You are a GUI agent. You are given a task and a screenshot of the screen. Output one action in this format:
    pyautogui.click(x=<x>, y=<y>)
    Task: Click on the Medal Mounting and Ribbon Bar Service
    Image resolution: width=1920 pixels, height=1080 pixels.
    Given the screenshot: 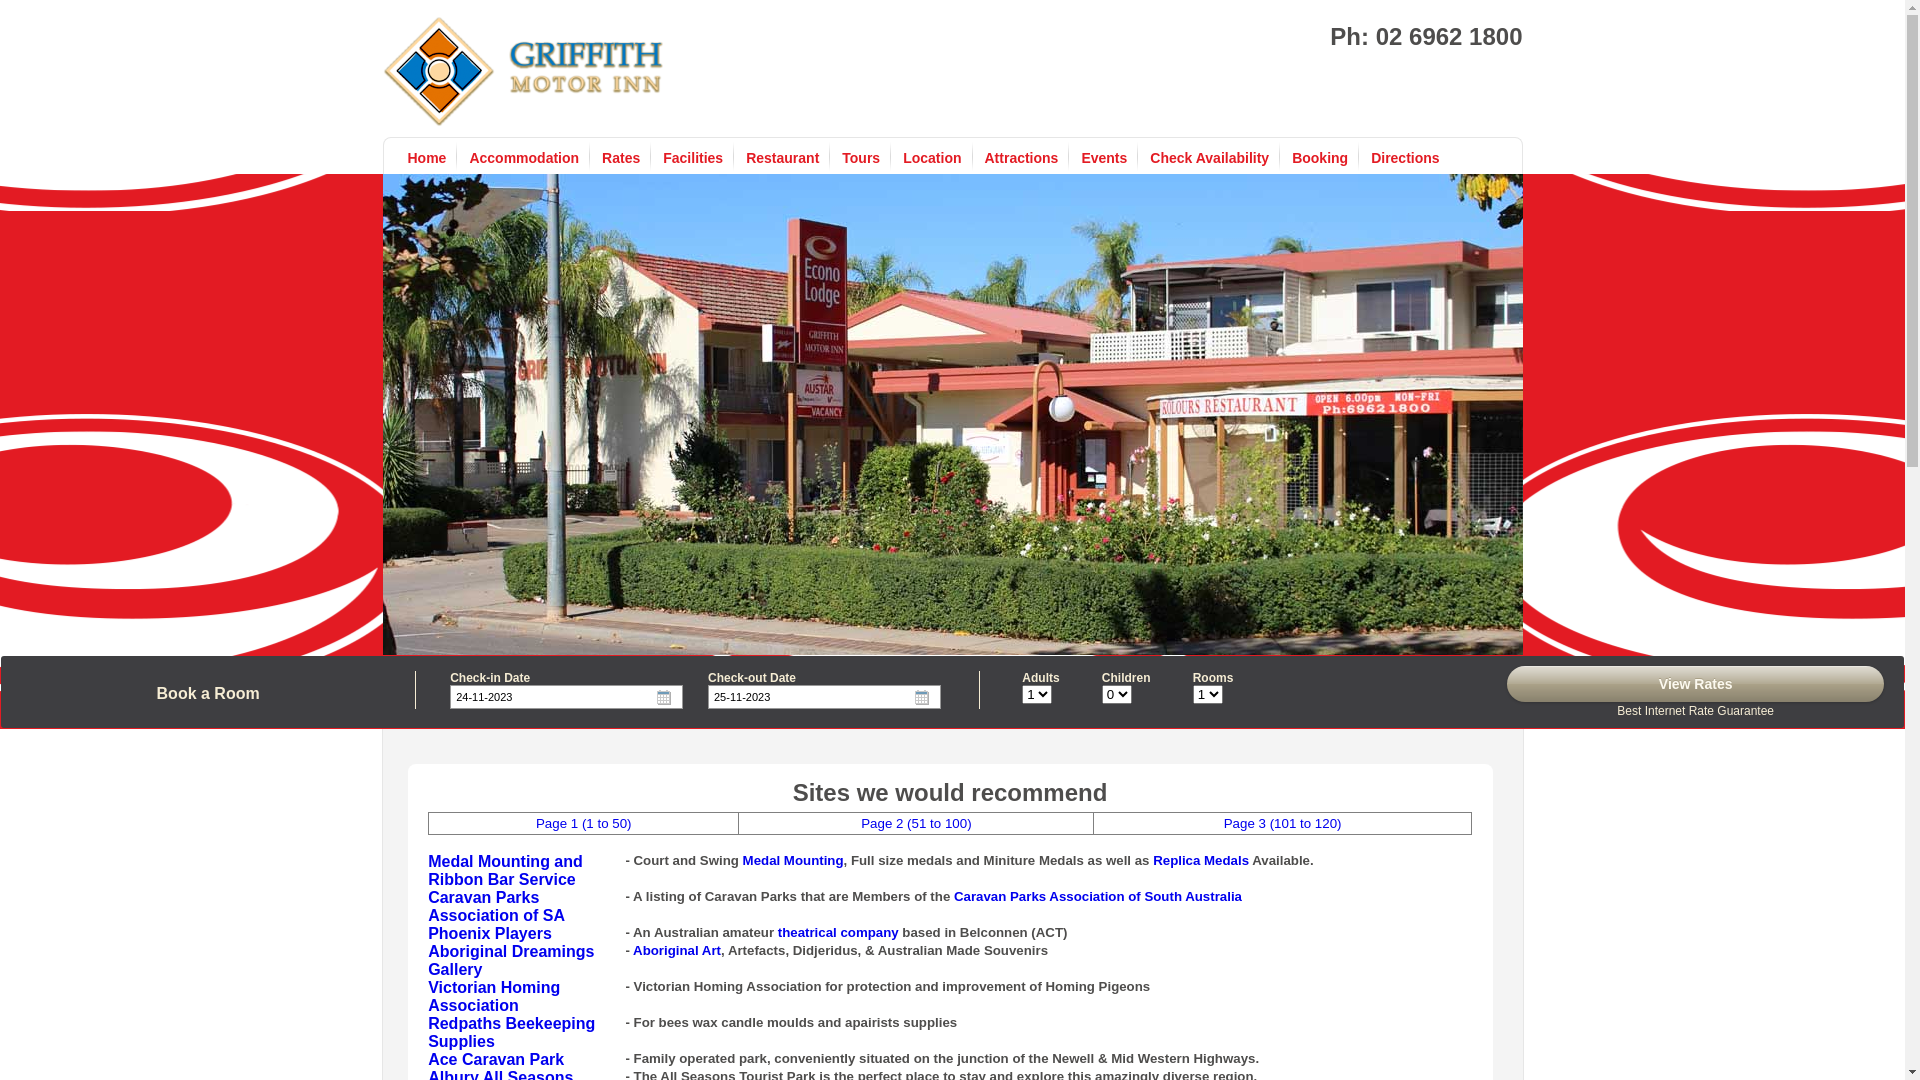 What is the action you would take?
    pyautogui.click(x=506, y=870)
    